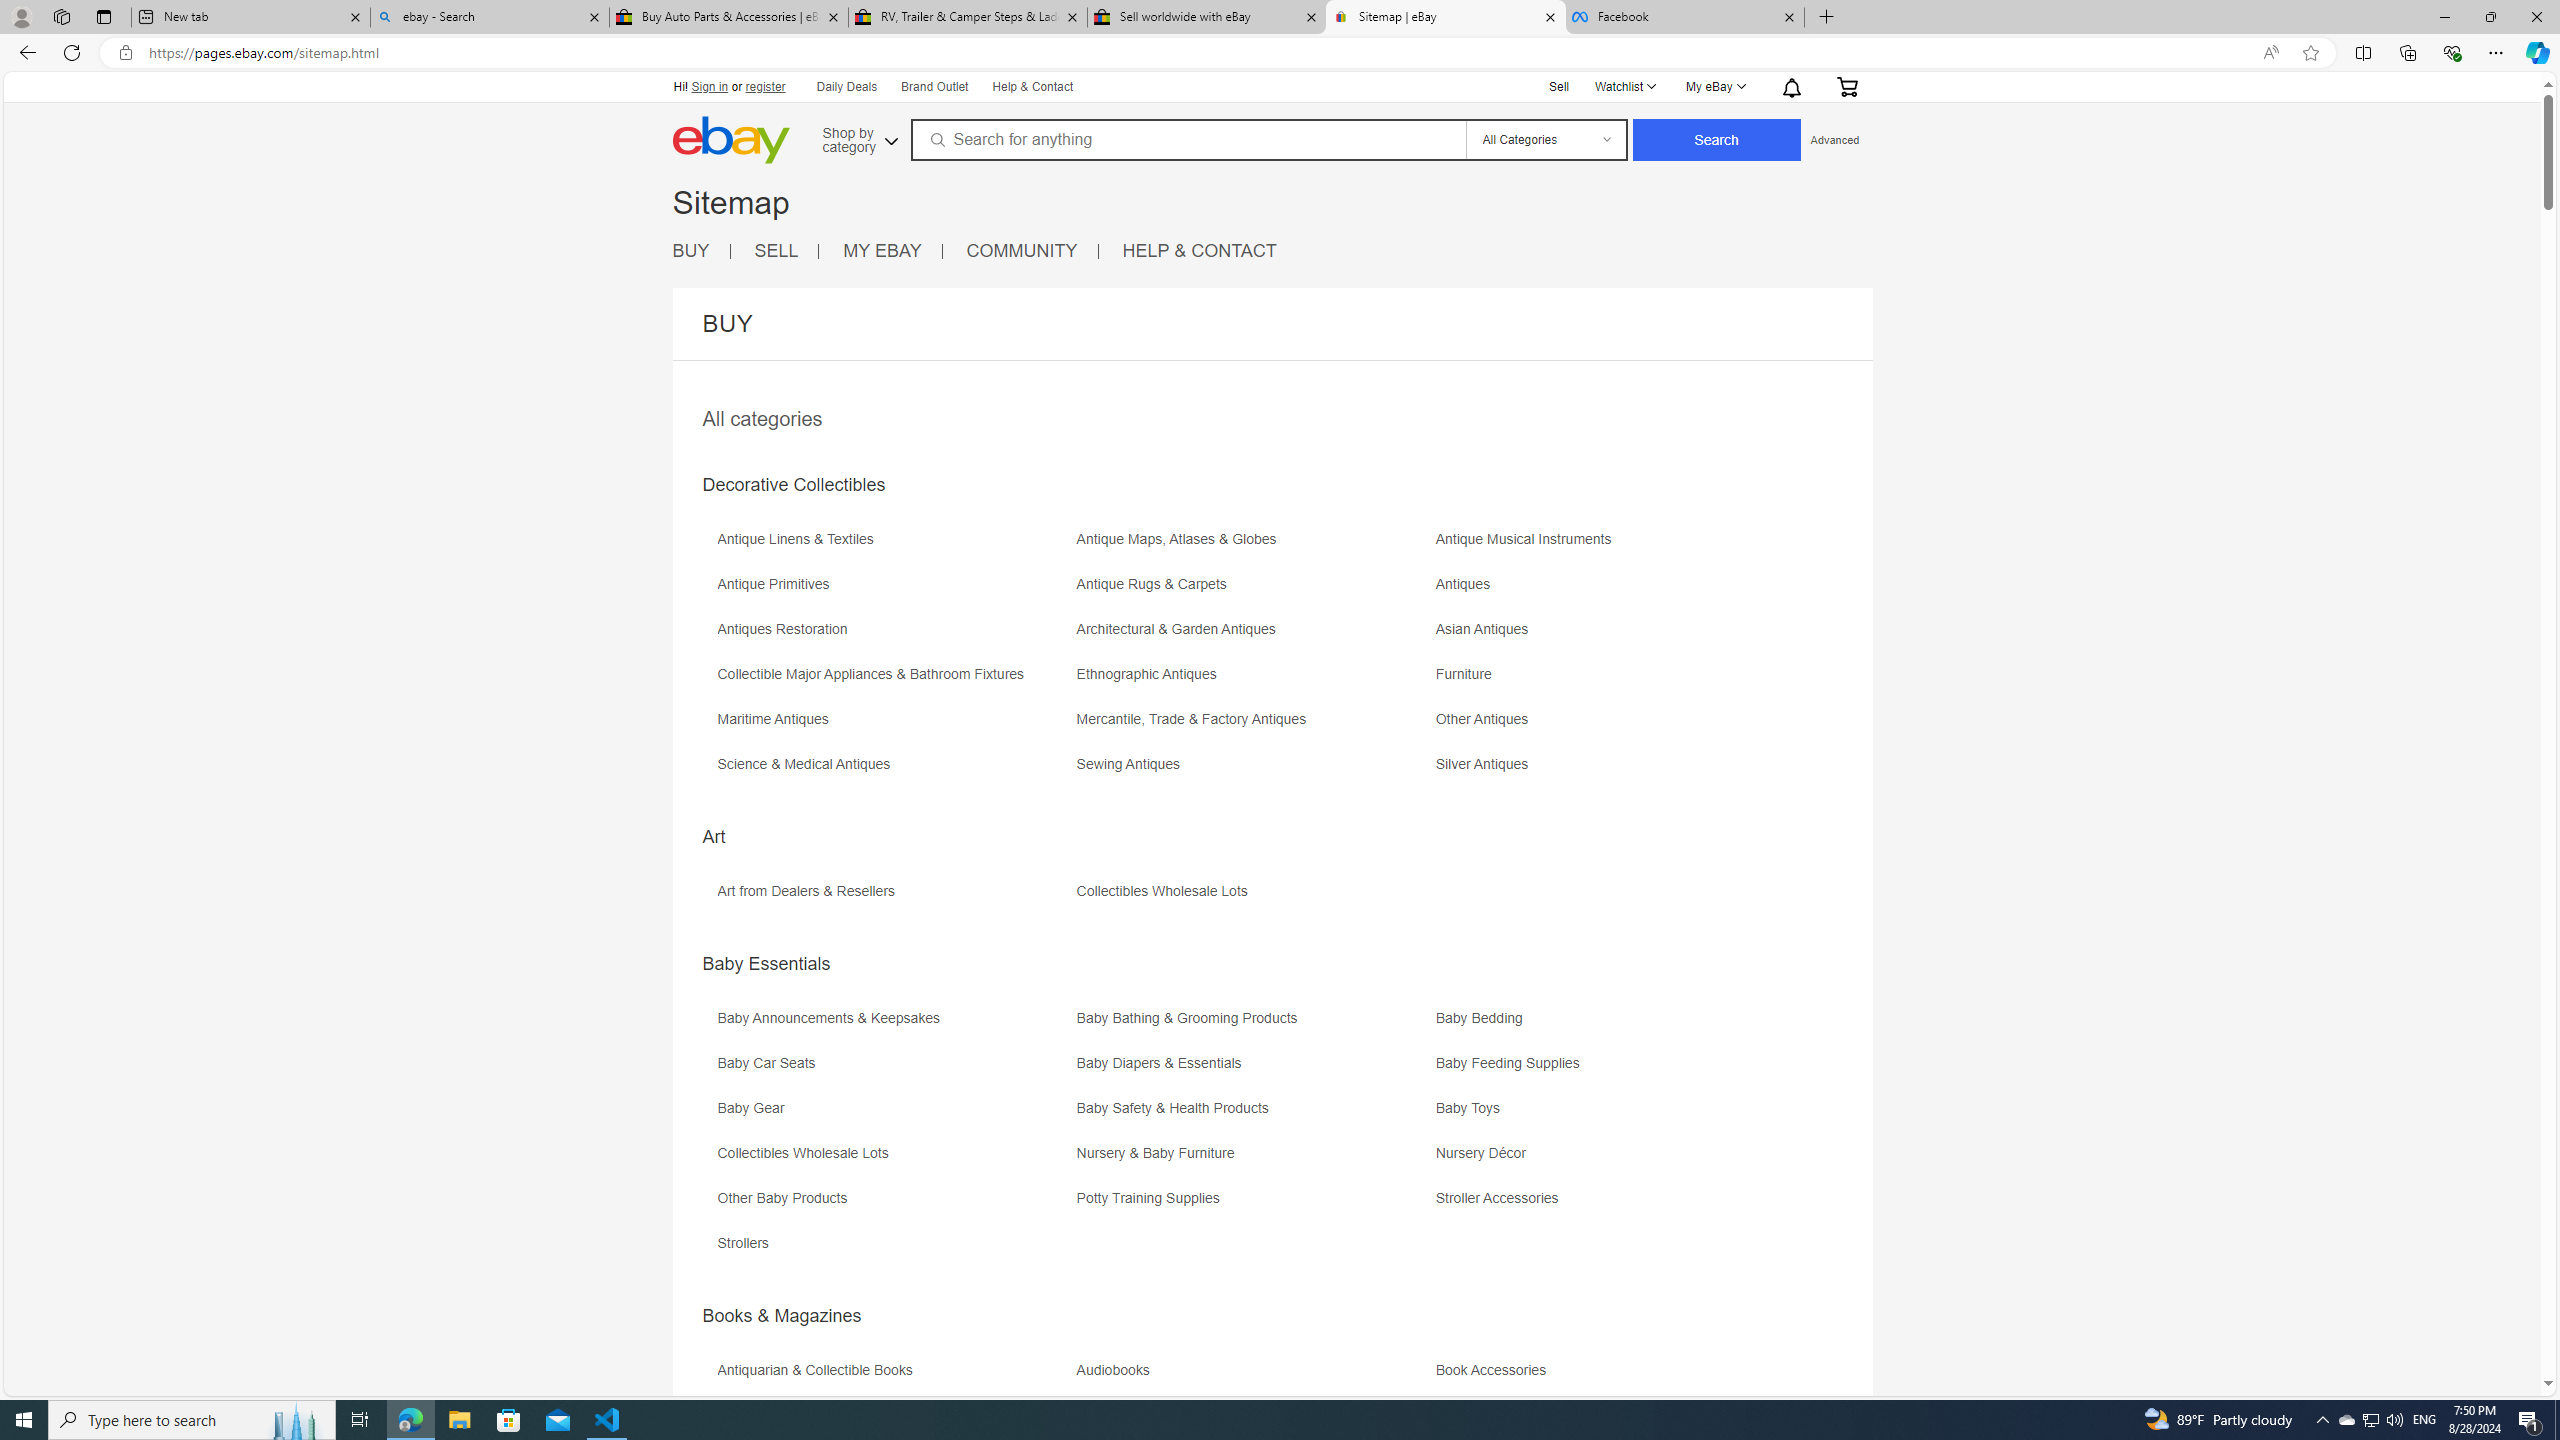 This screenshot has width=2560, height=1440. I want to click on Baby Gear, so click(894, 1115).